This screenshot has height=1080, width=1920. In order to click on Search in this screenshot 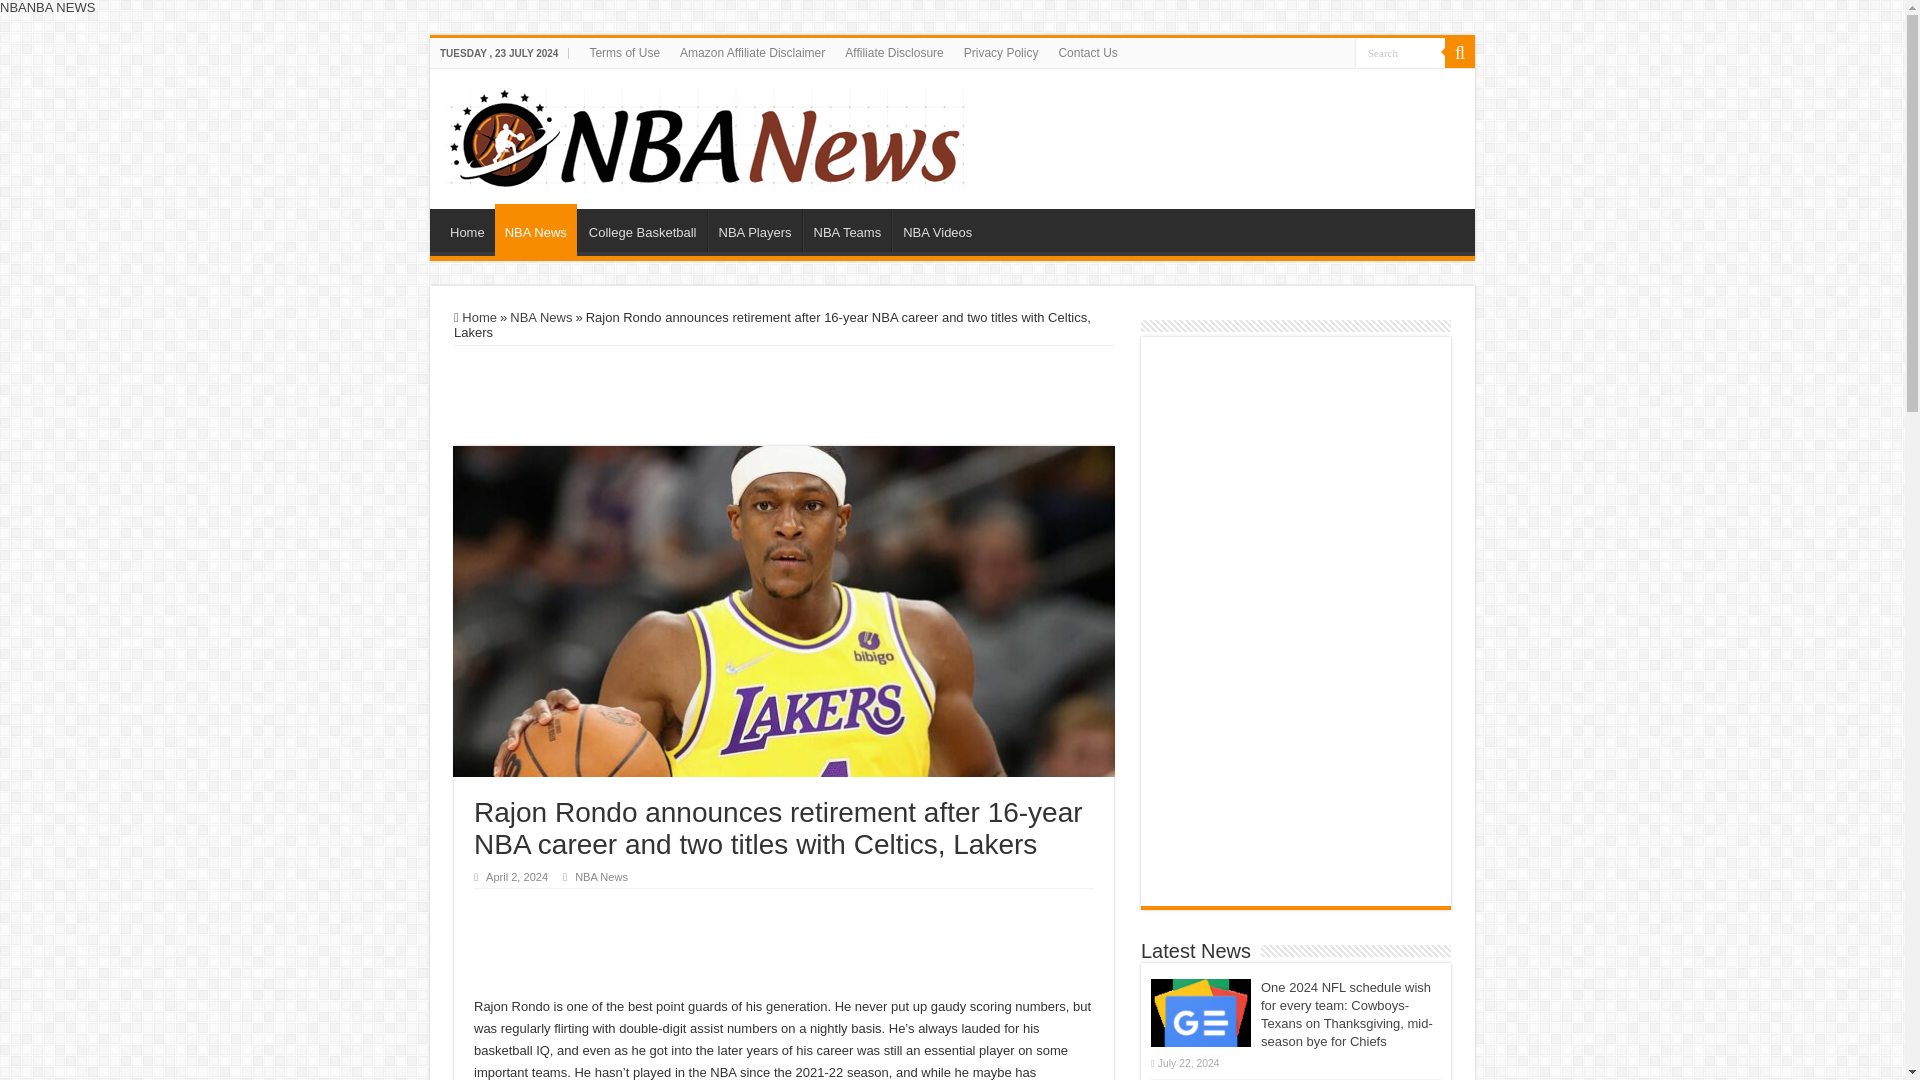, I will do `click(1400, 52)`.